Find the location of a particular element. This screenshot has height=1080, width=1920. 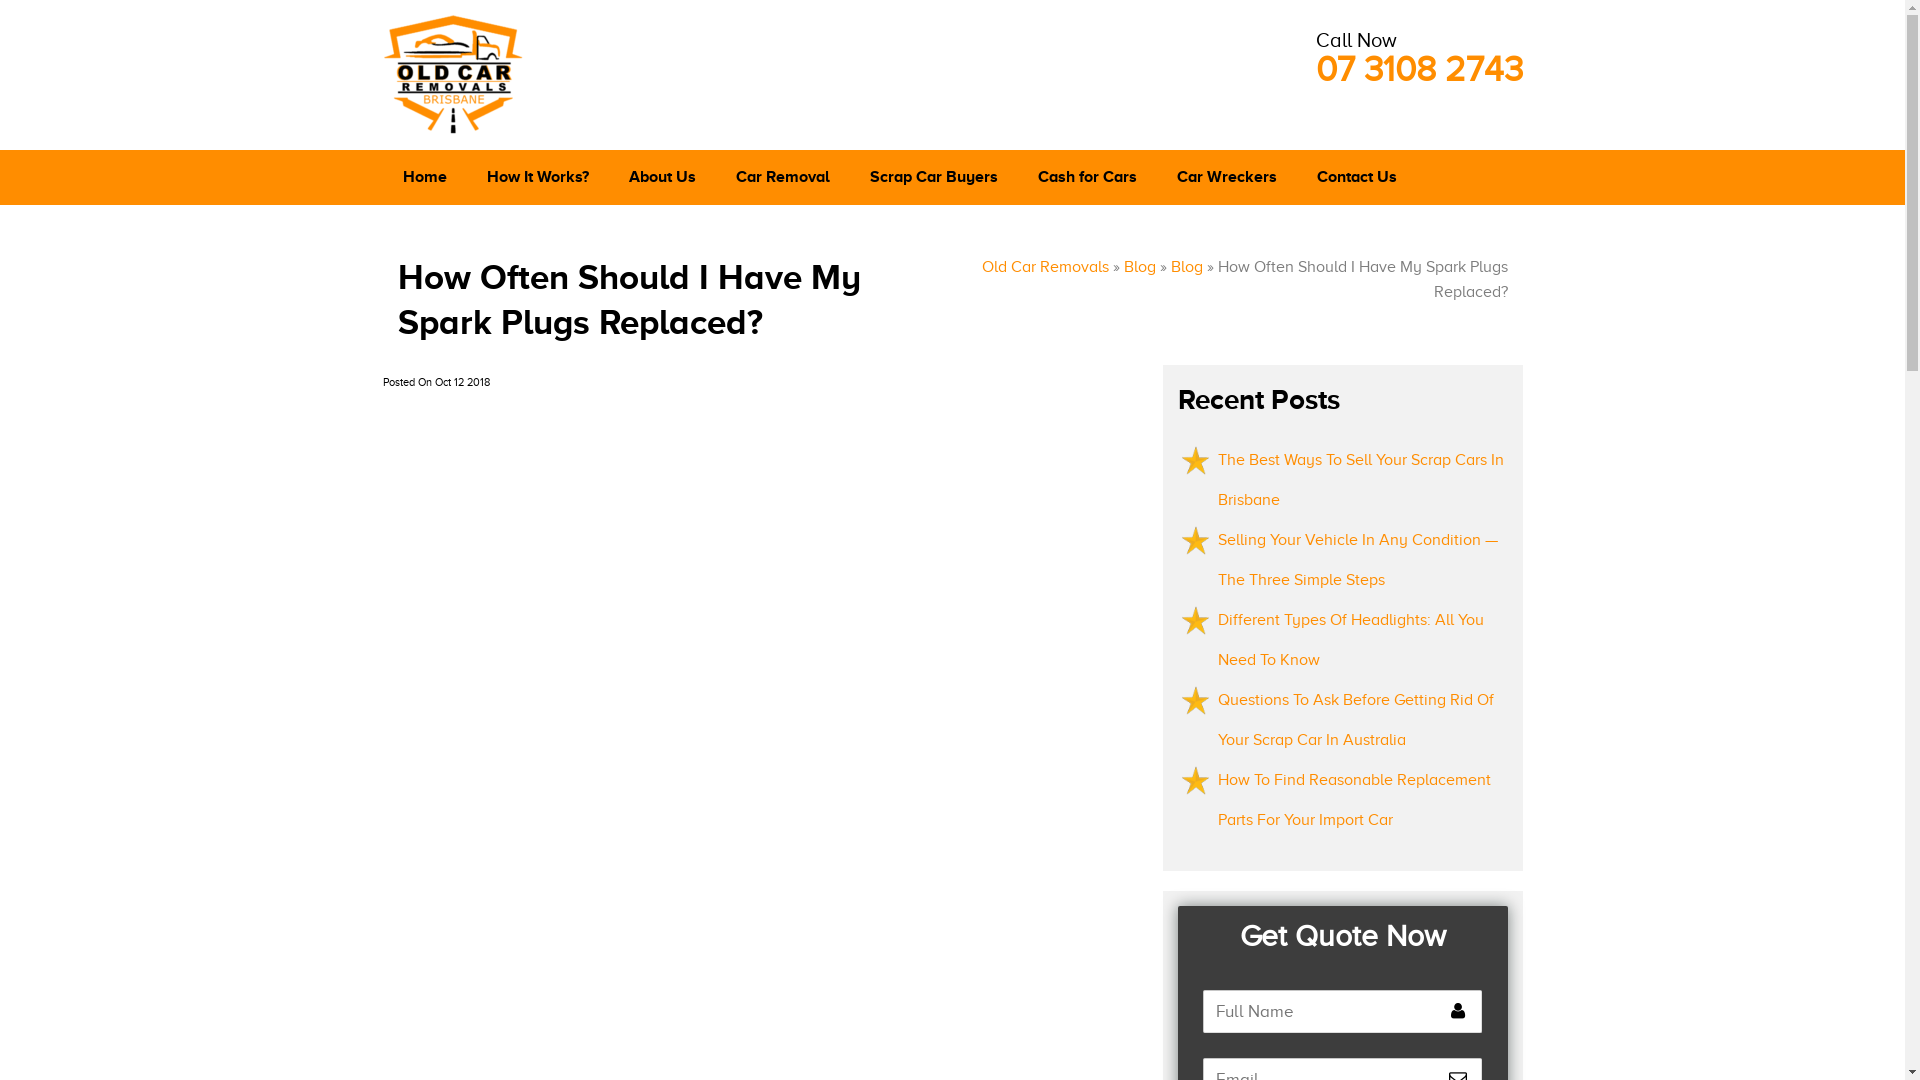

Home is located at coordinates (424, 178).